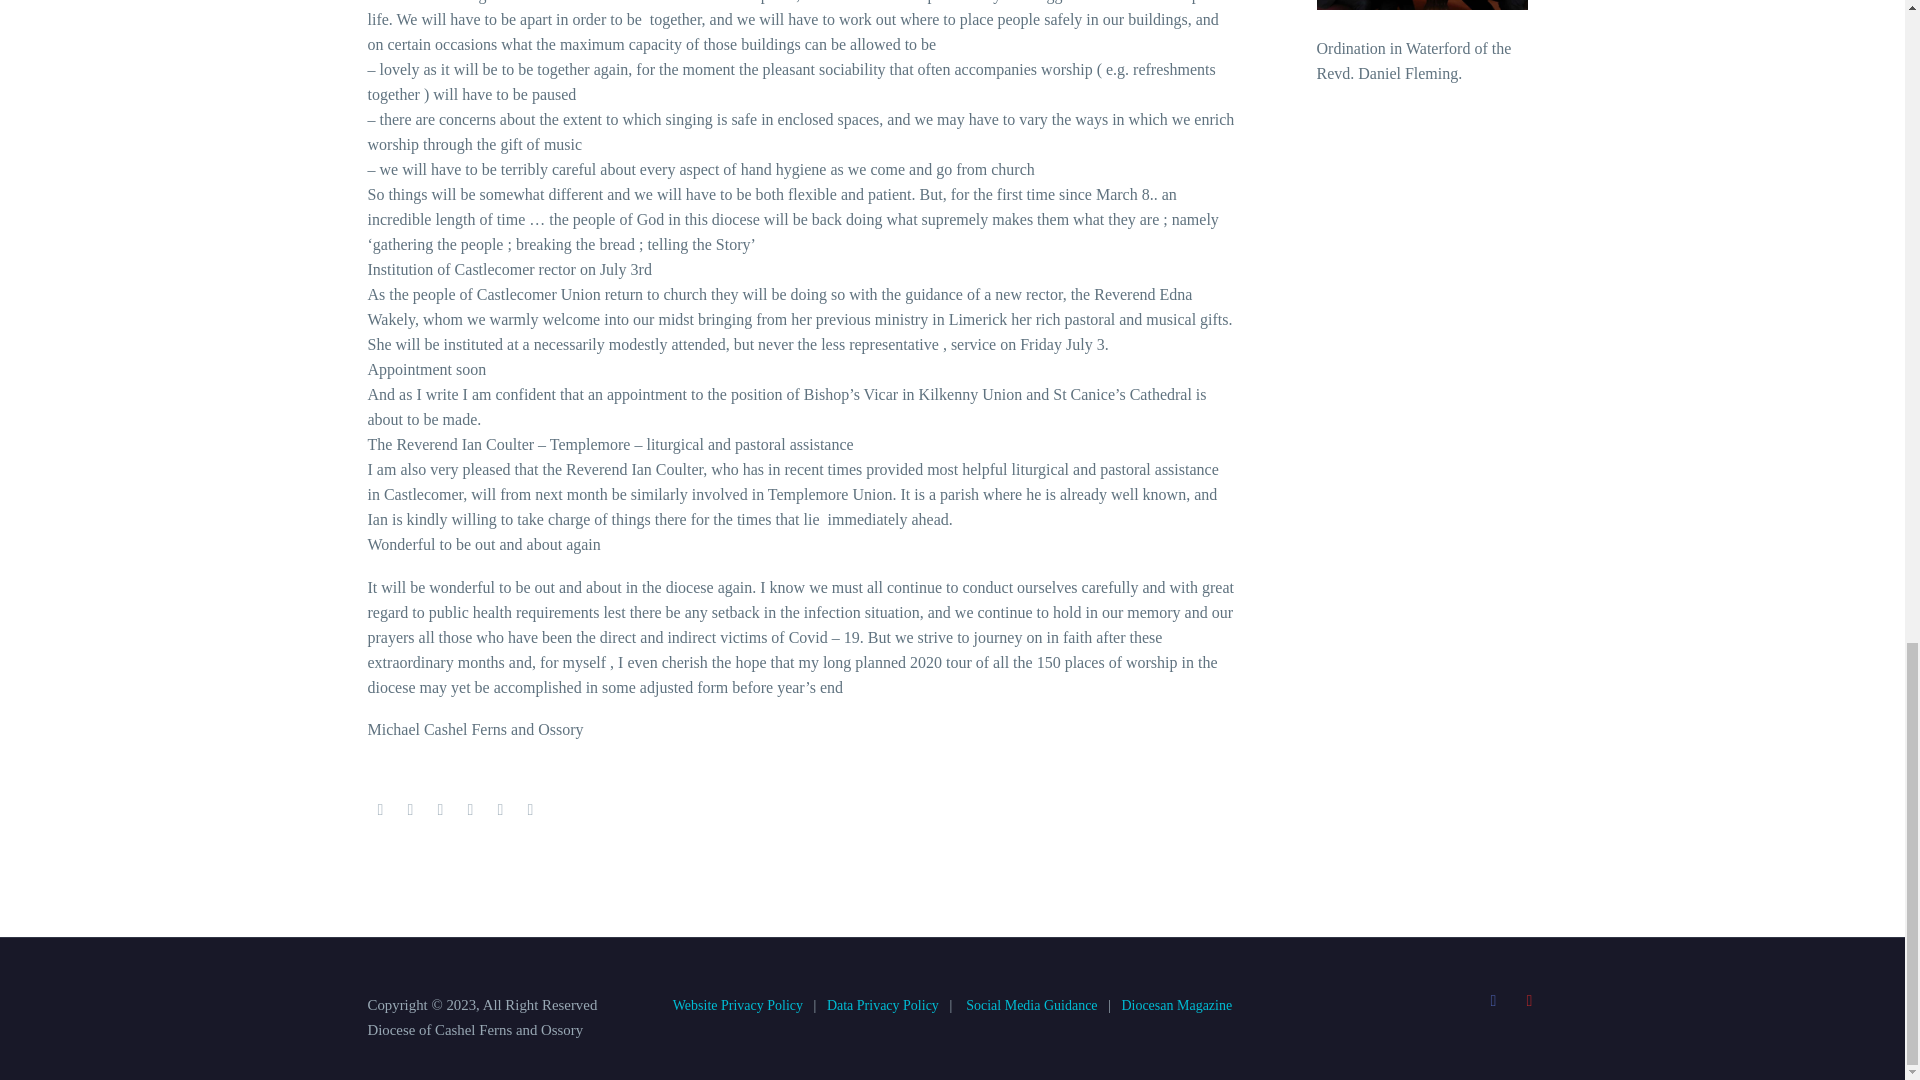  What do you see at coordinates (440, 810) in the screenshot?
I see `Pinterest` at bounding box center [440, 810].